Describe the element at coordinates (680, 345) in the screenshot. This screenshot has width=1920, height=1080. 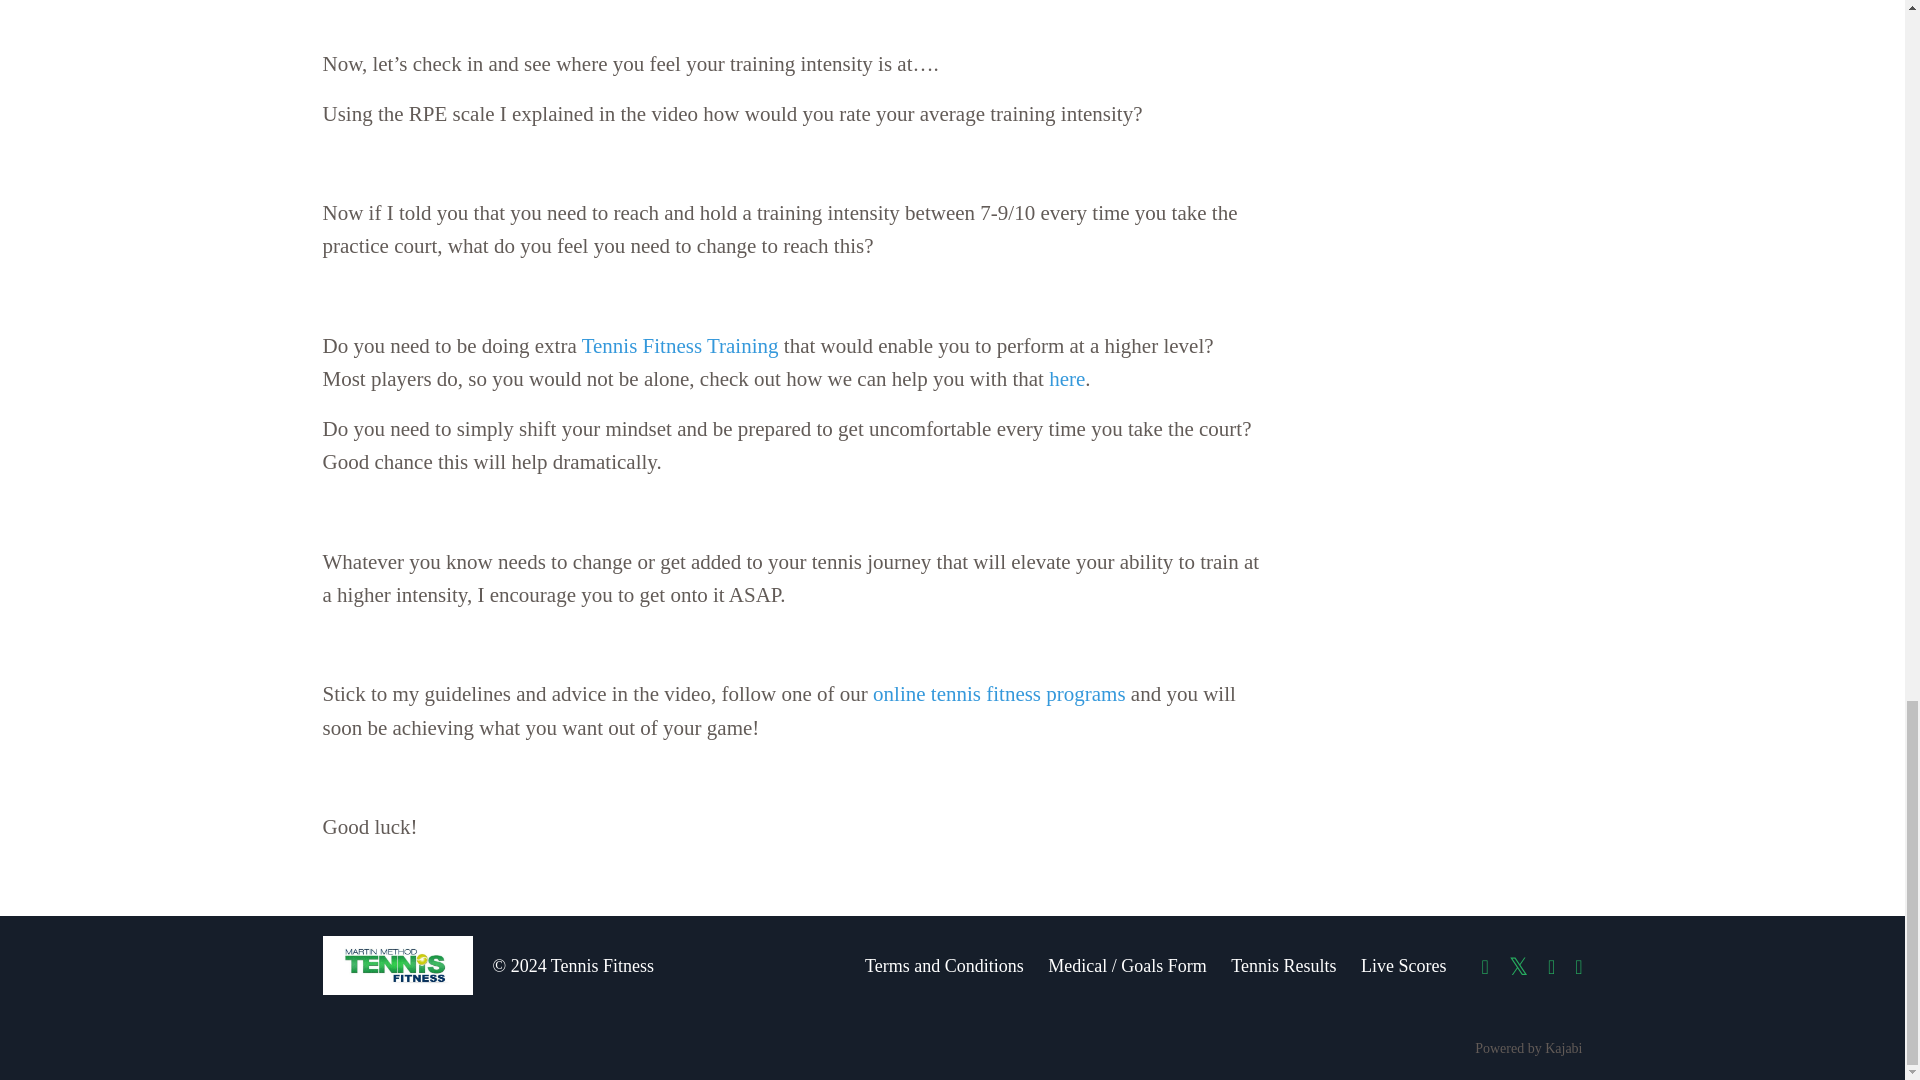
I see `Tennis Fitness Training` at that location.